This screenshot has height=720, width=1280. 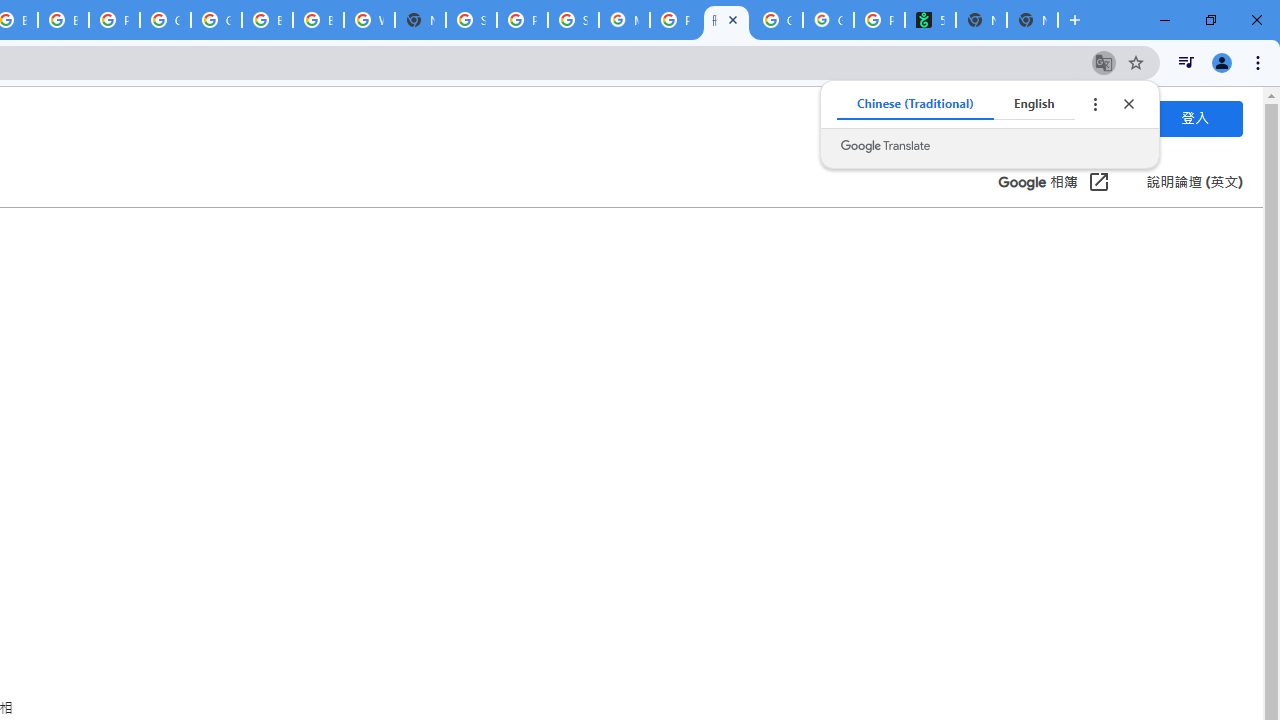 What do you see at coordinates (916, 104) in the screenshot?
I see `Chinese (Traditional)` at bounding box center [916, 104].